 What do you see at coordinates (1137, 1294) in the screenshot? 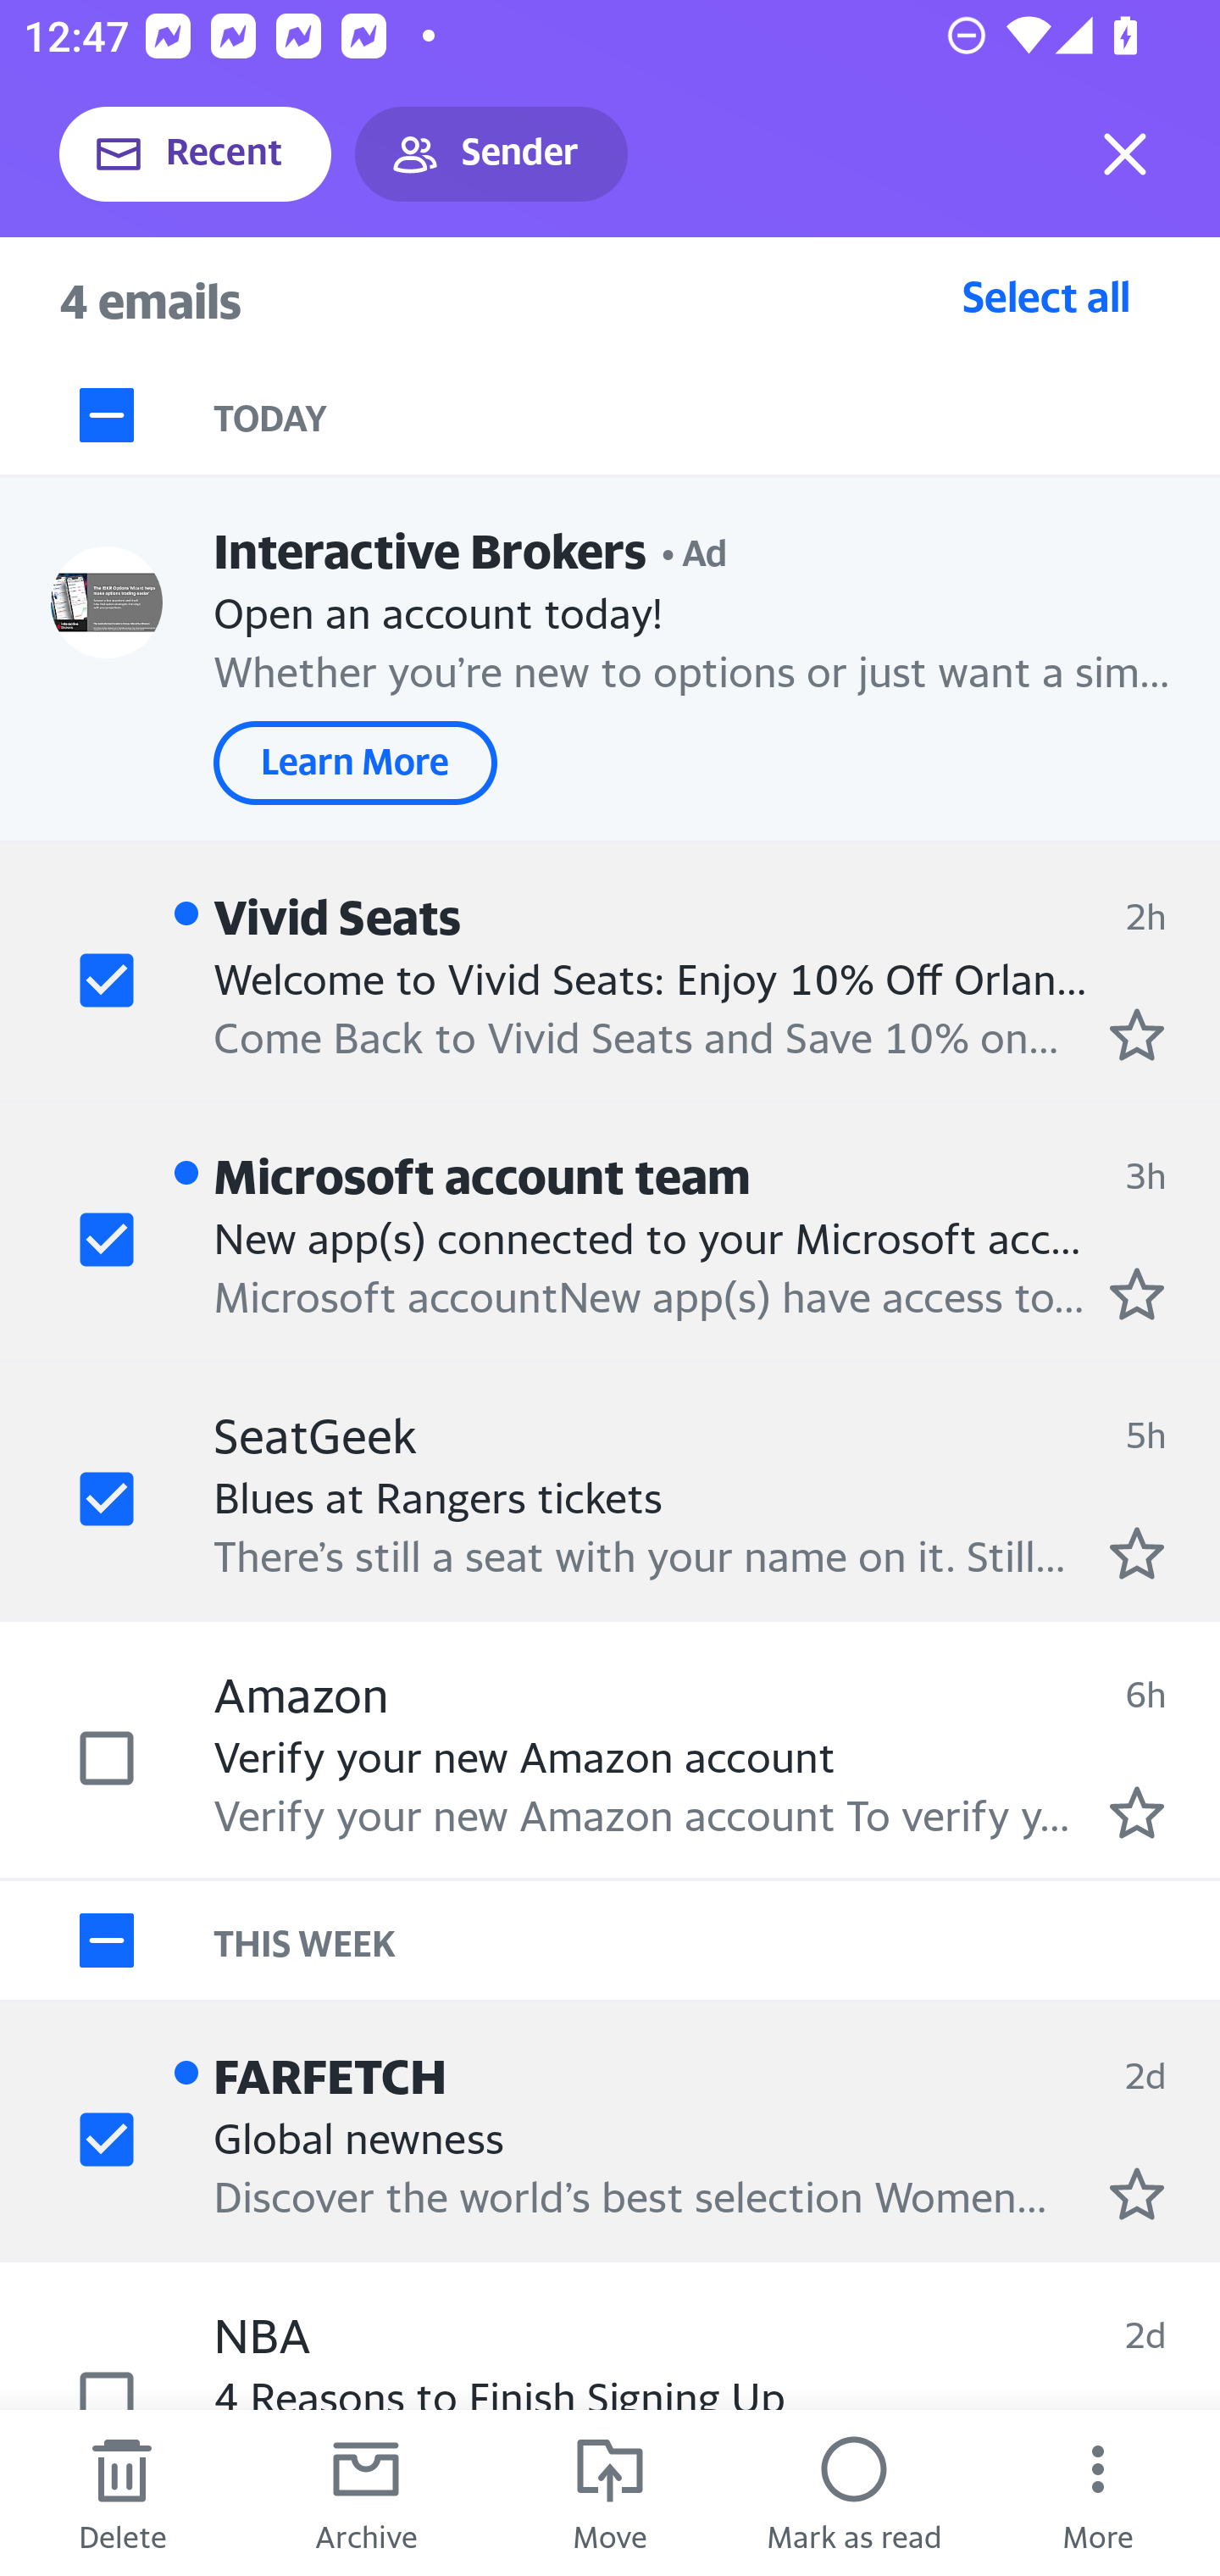
I see `Mark as starred.` at bounding box center [1137, 1294].